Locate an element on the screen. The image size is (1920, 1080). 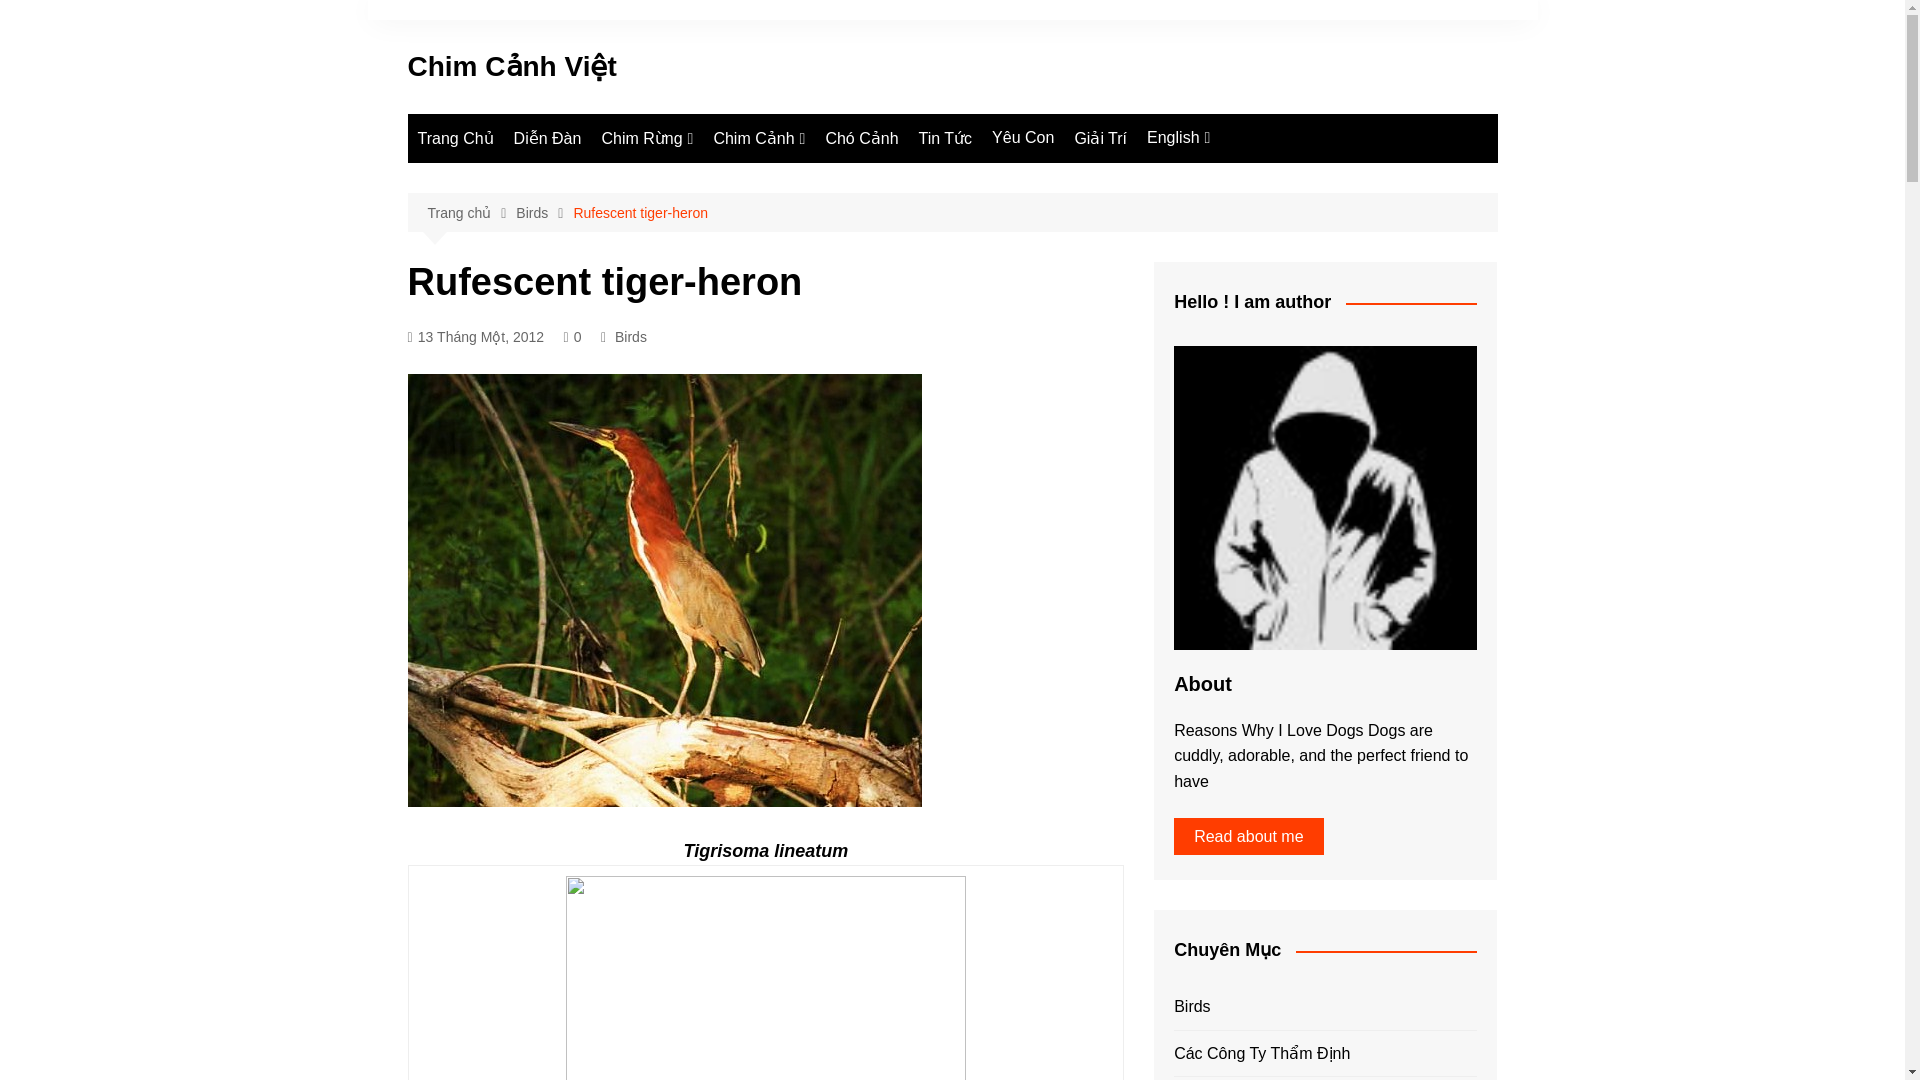
Rufescent tiger-heron is located at coordinates (640, 212).